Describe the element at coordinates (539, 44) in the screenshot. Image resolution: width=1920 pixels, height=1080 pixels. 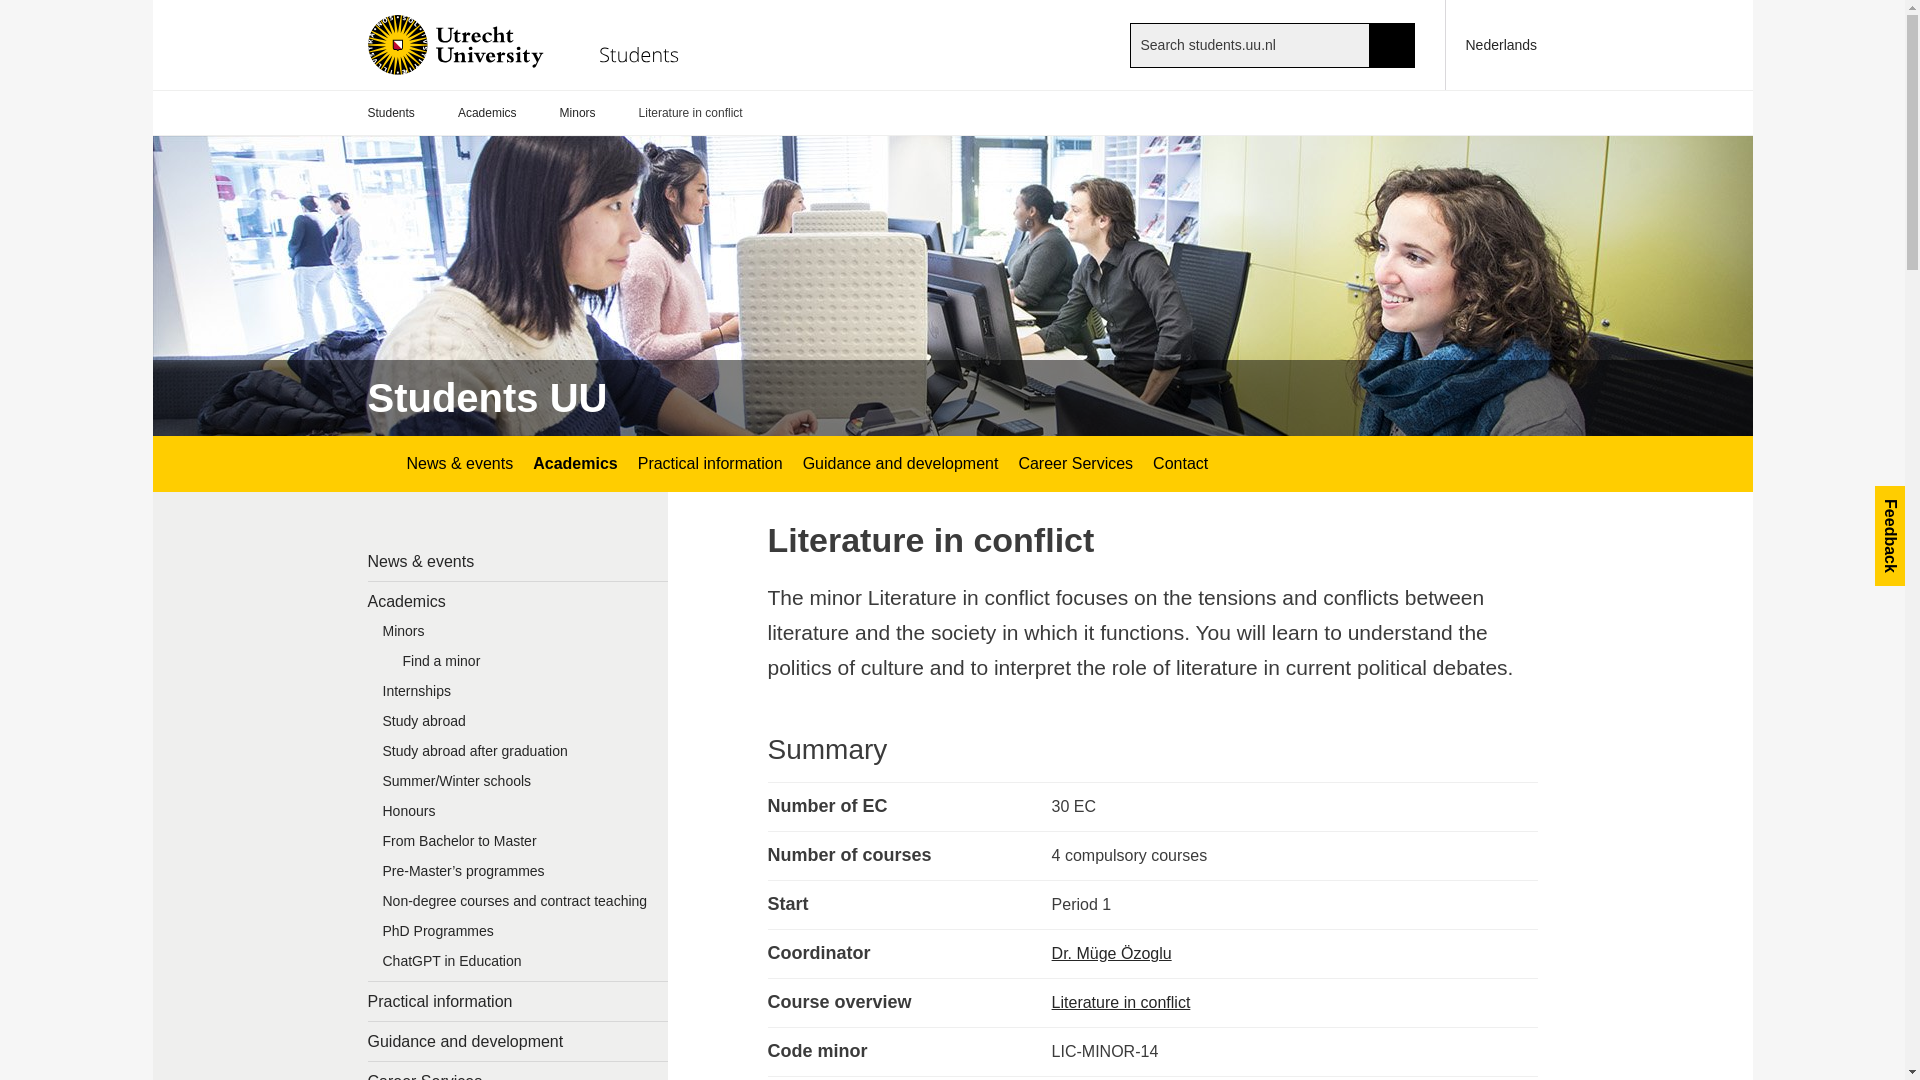
I see `Home` at that location.